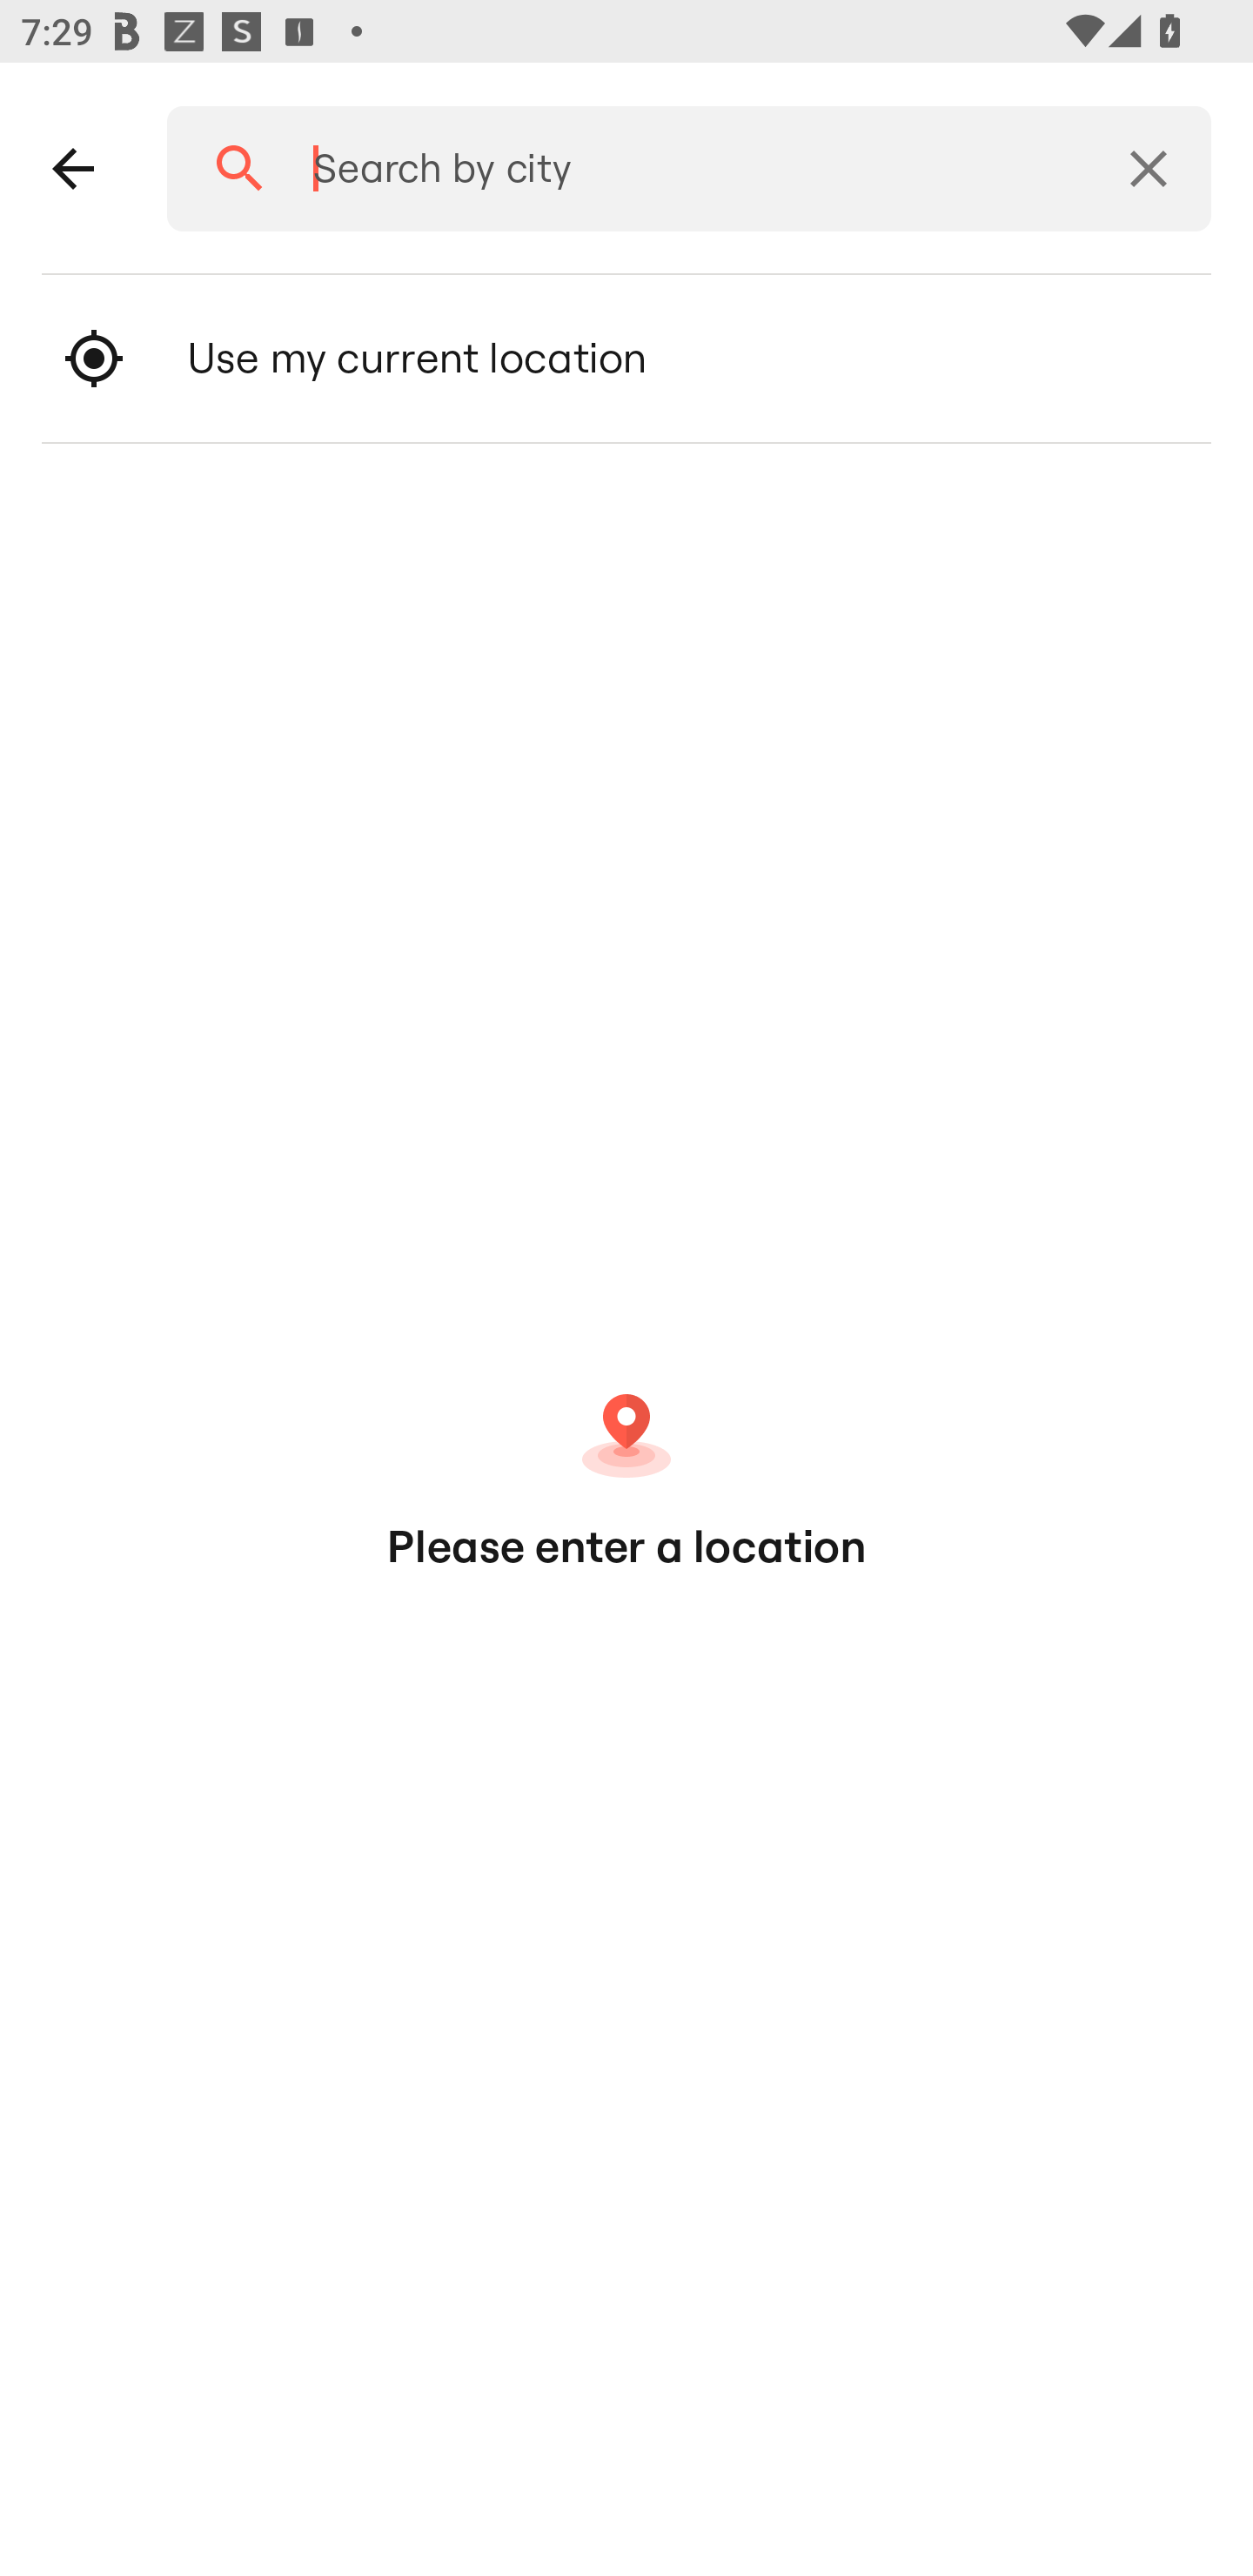 This screenshot has width=1253, height=2576. Describe the element at coordinates (679, 169) in the screenshot. I see `Search by city` at that location.